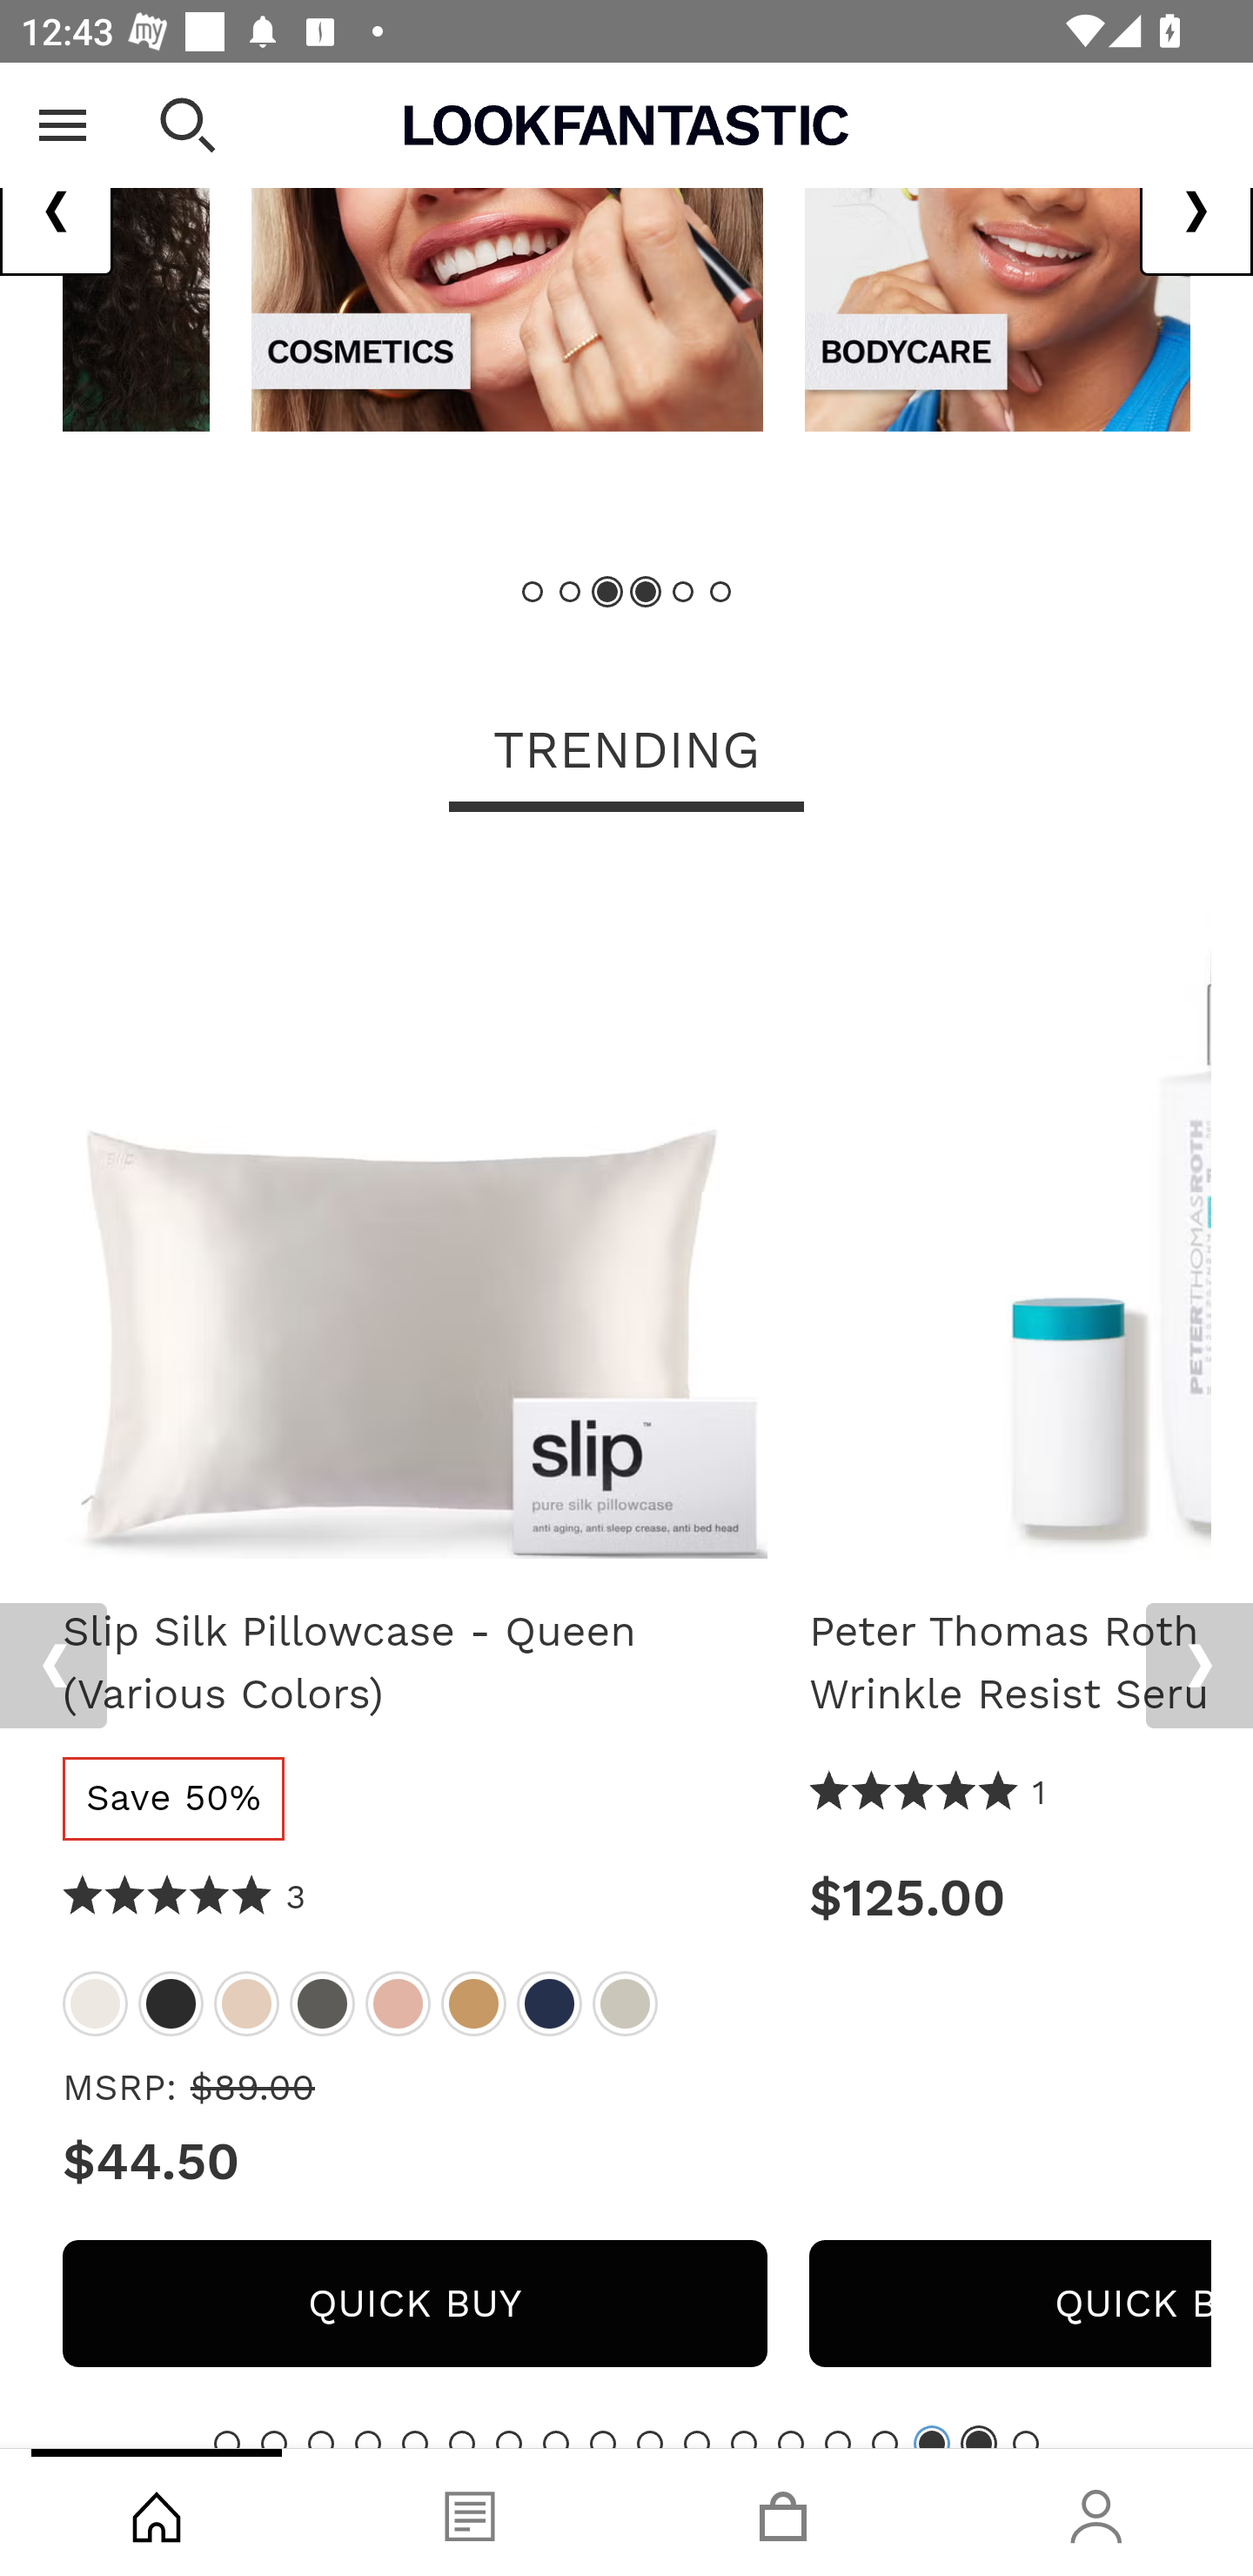 The width and height of the screenshot is (1253, 2576). Describe the element at coordinates (646, 594) in the screenshot. I see `Showing Slide 4 (Current Item)` at that location.